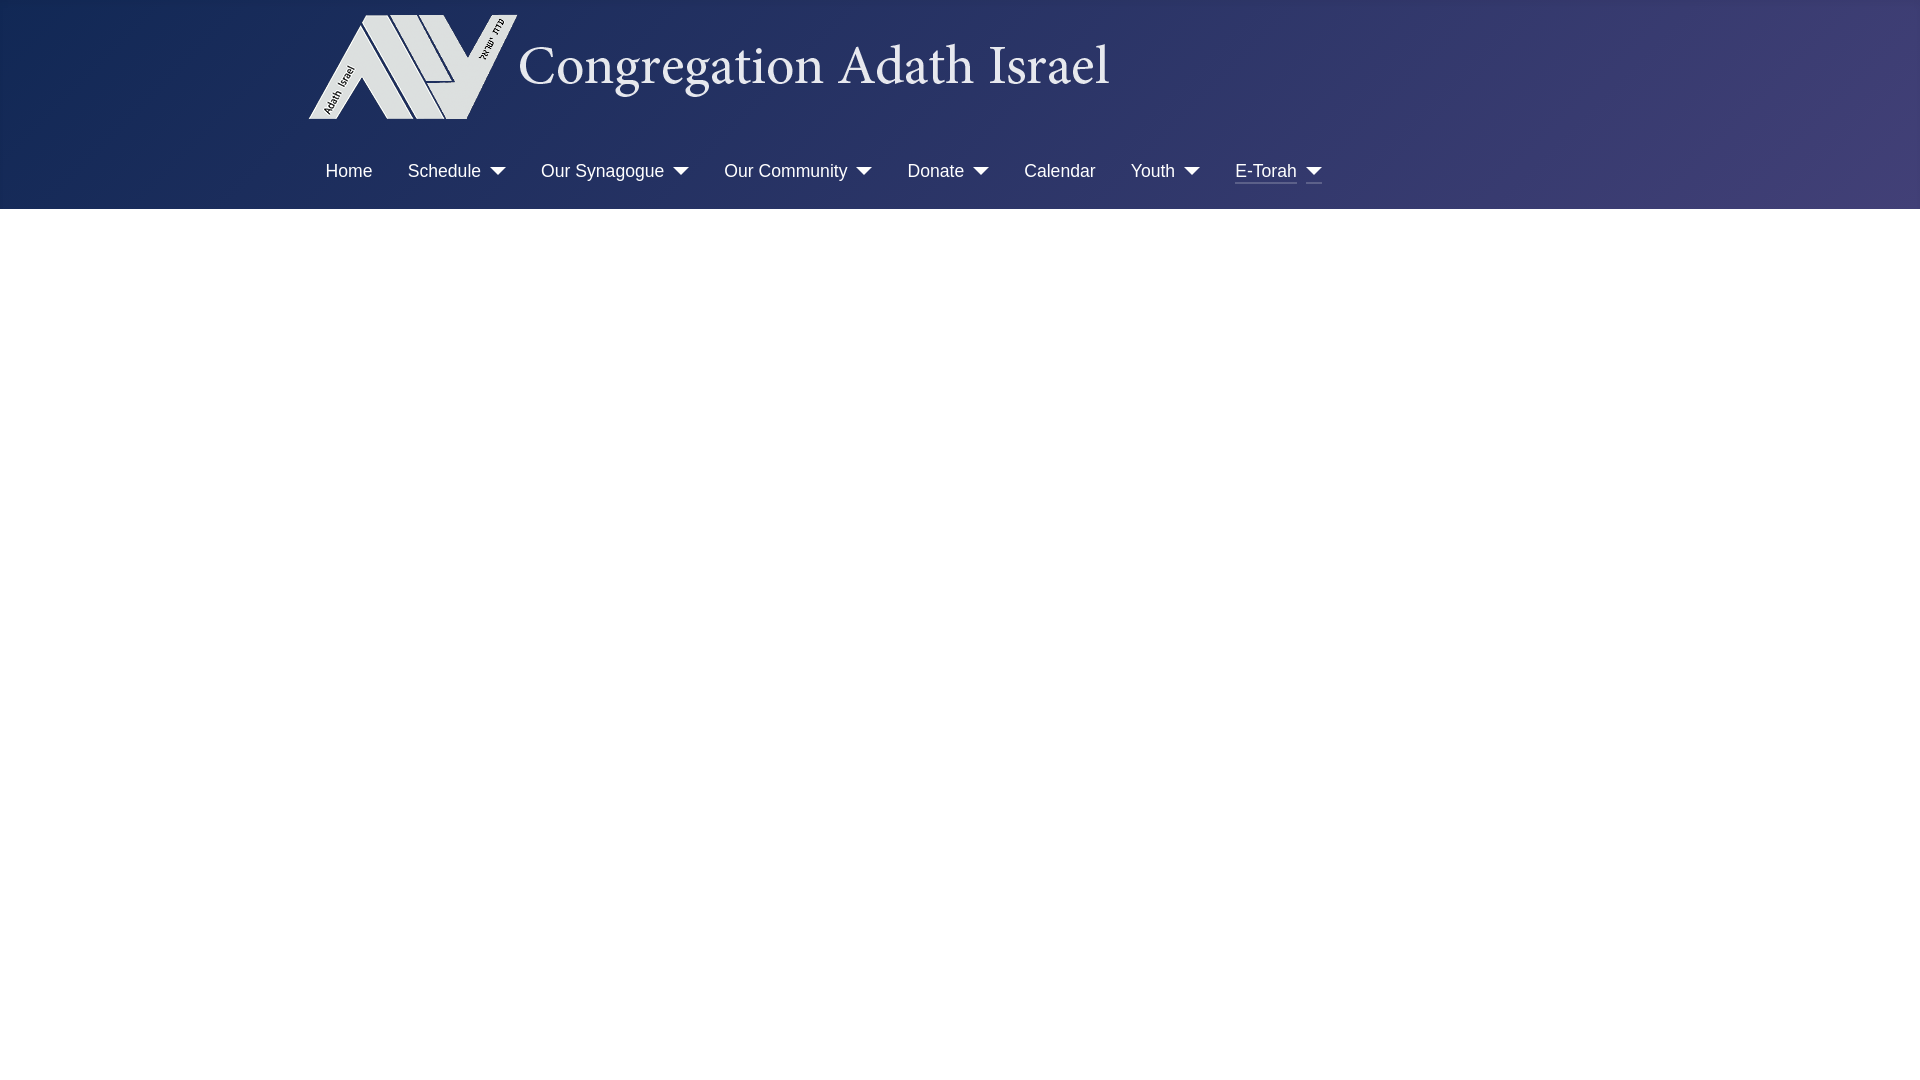 The height and width of the screenshot is (1080, 1920). Describe the element at coordinates (1152, 170) in the screenshot. I see `Youth` at that location.